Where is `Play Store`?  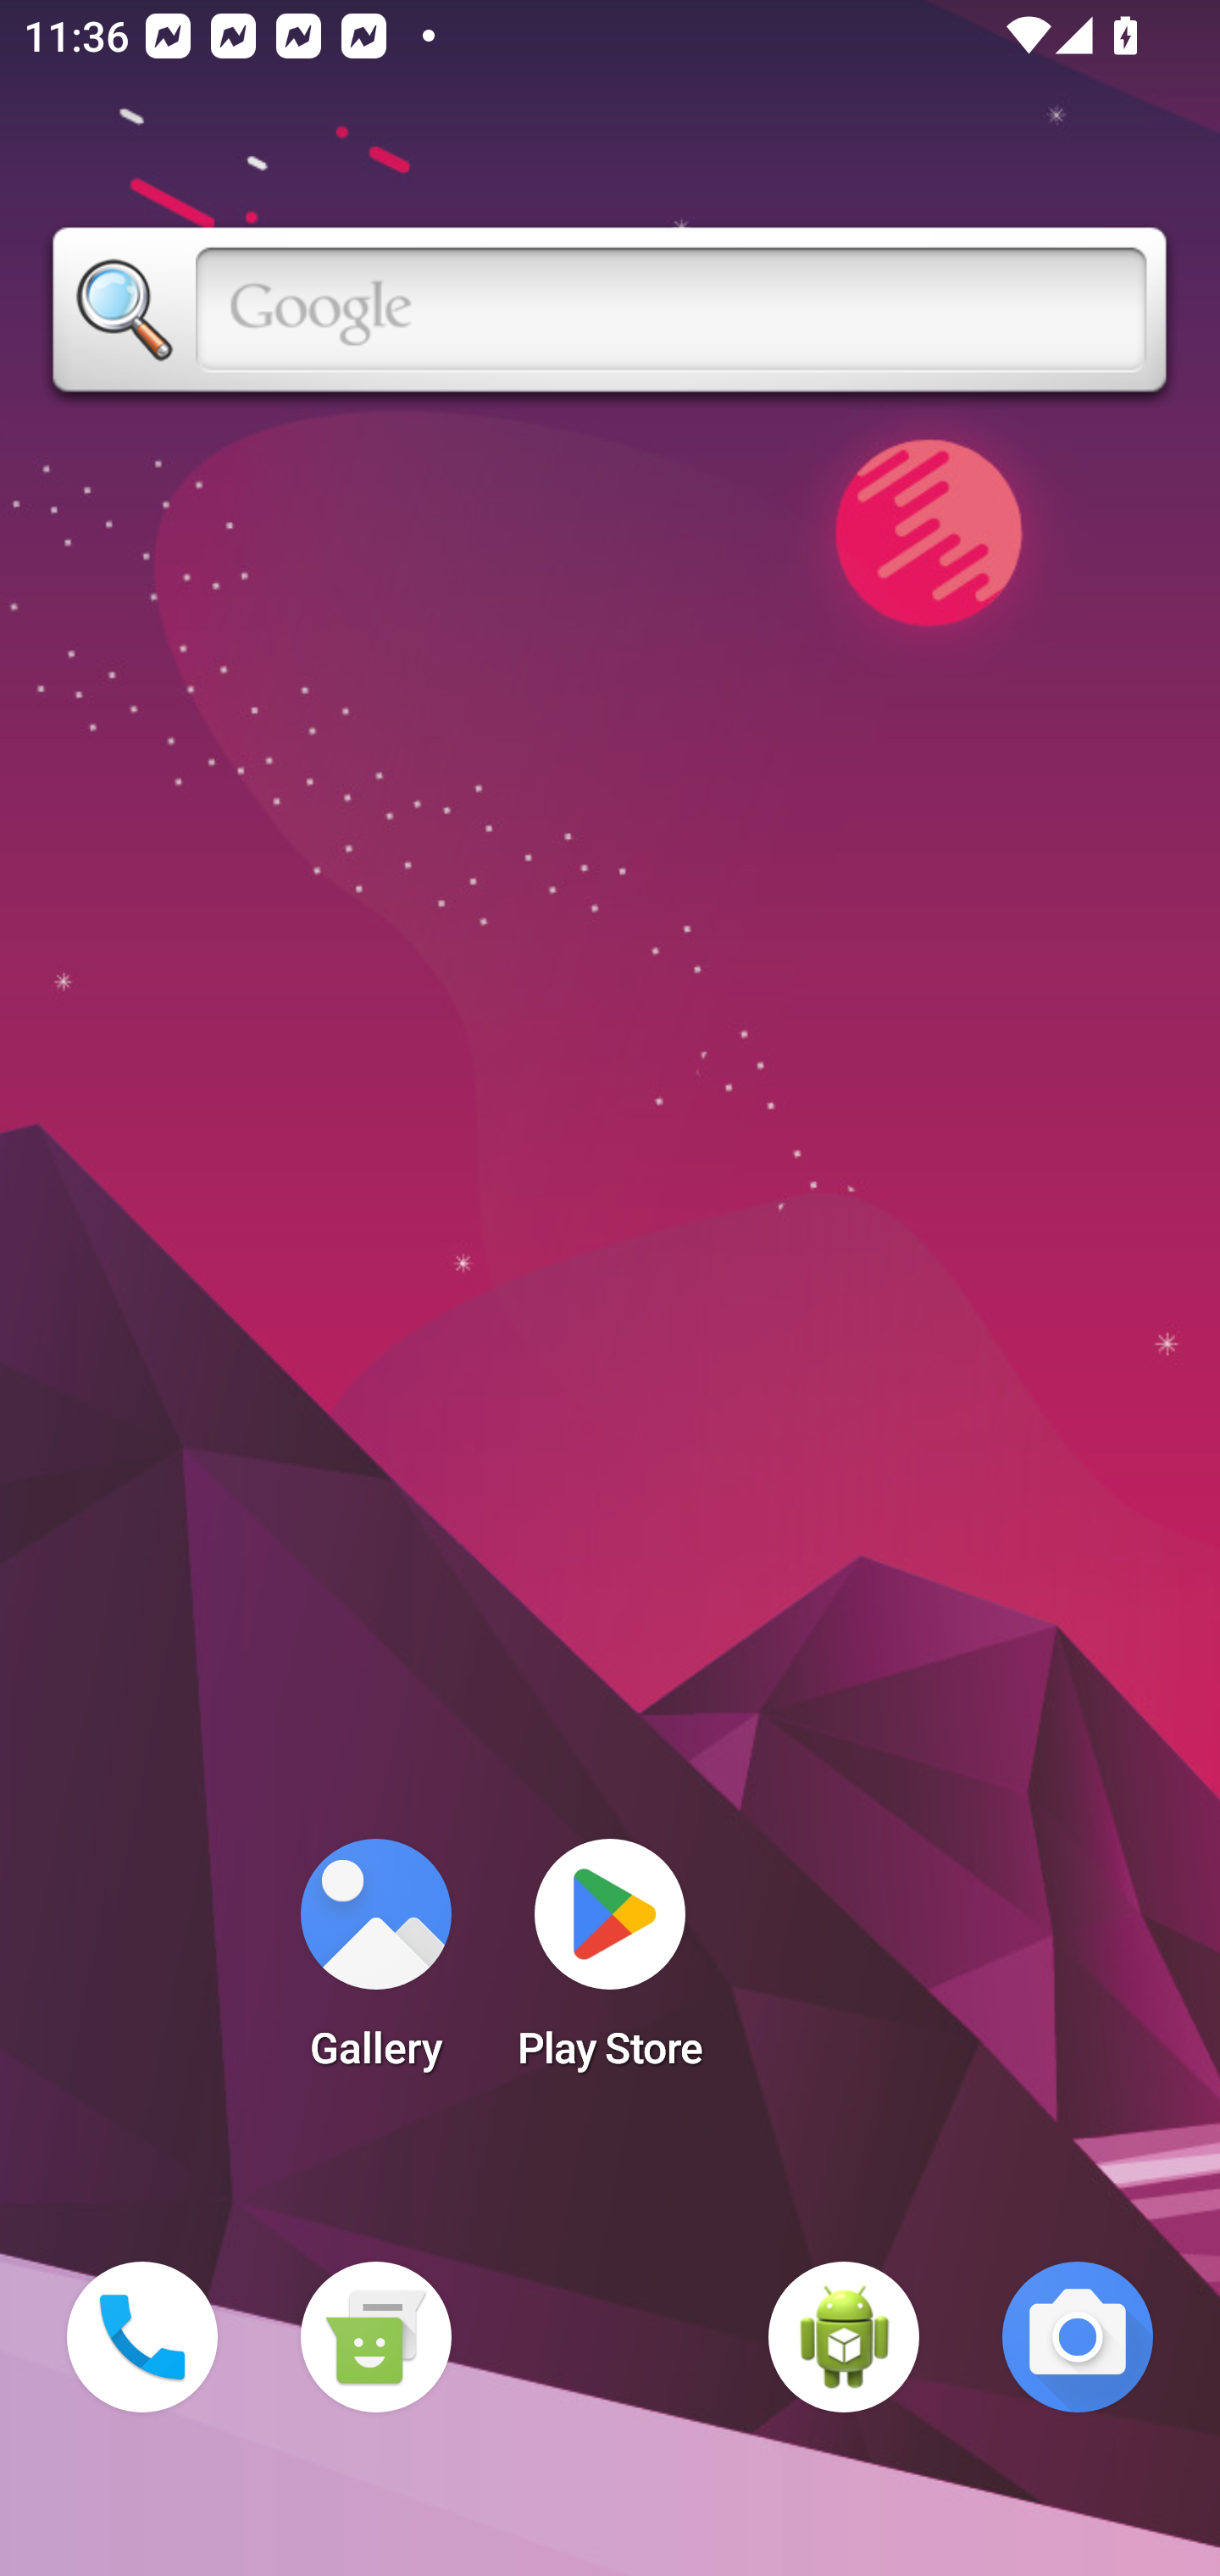 Play Store is located at coordinates (610, 1964).